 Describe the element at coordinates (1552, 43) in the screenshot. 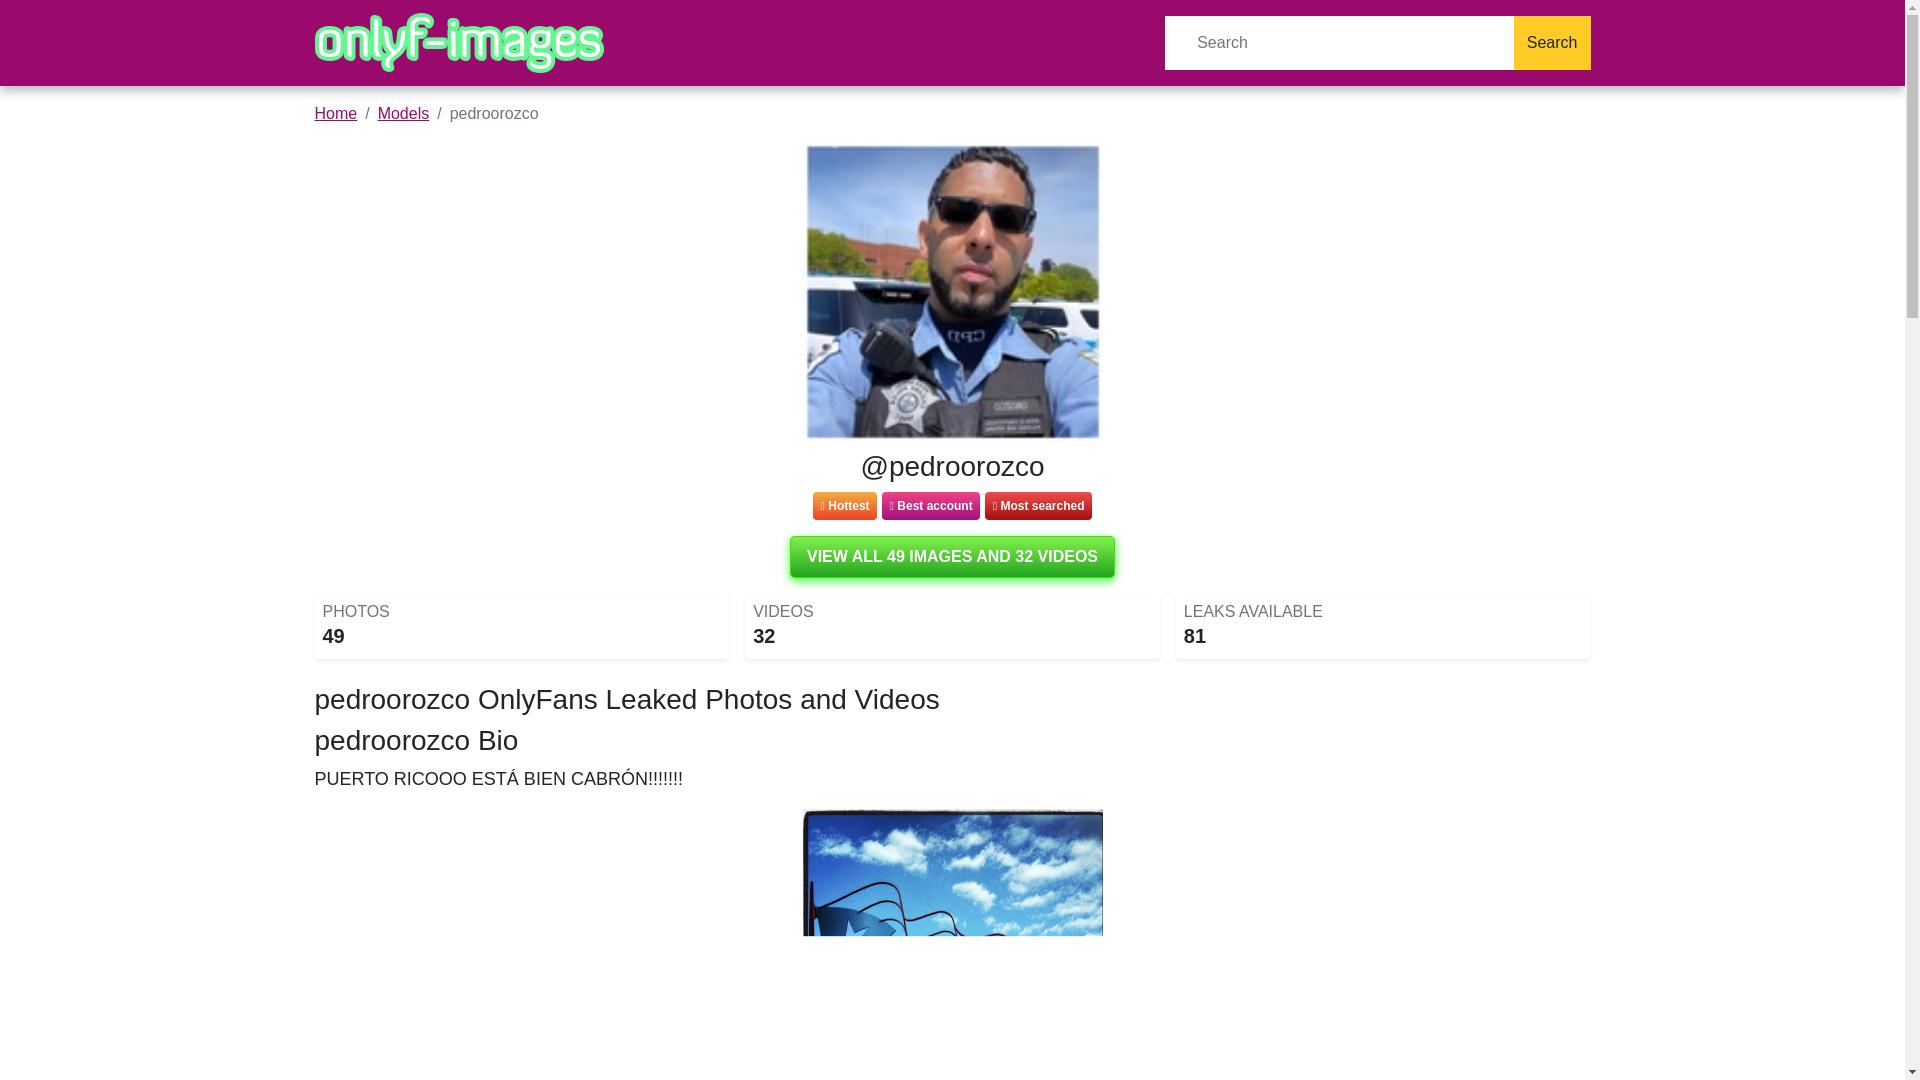

I see `Search` at that location.